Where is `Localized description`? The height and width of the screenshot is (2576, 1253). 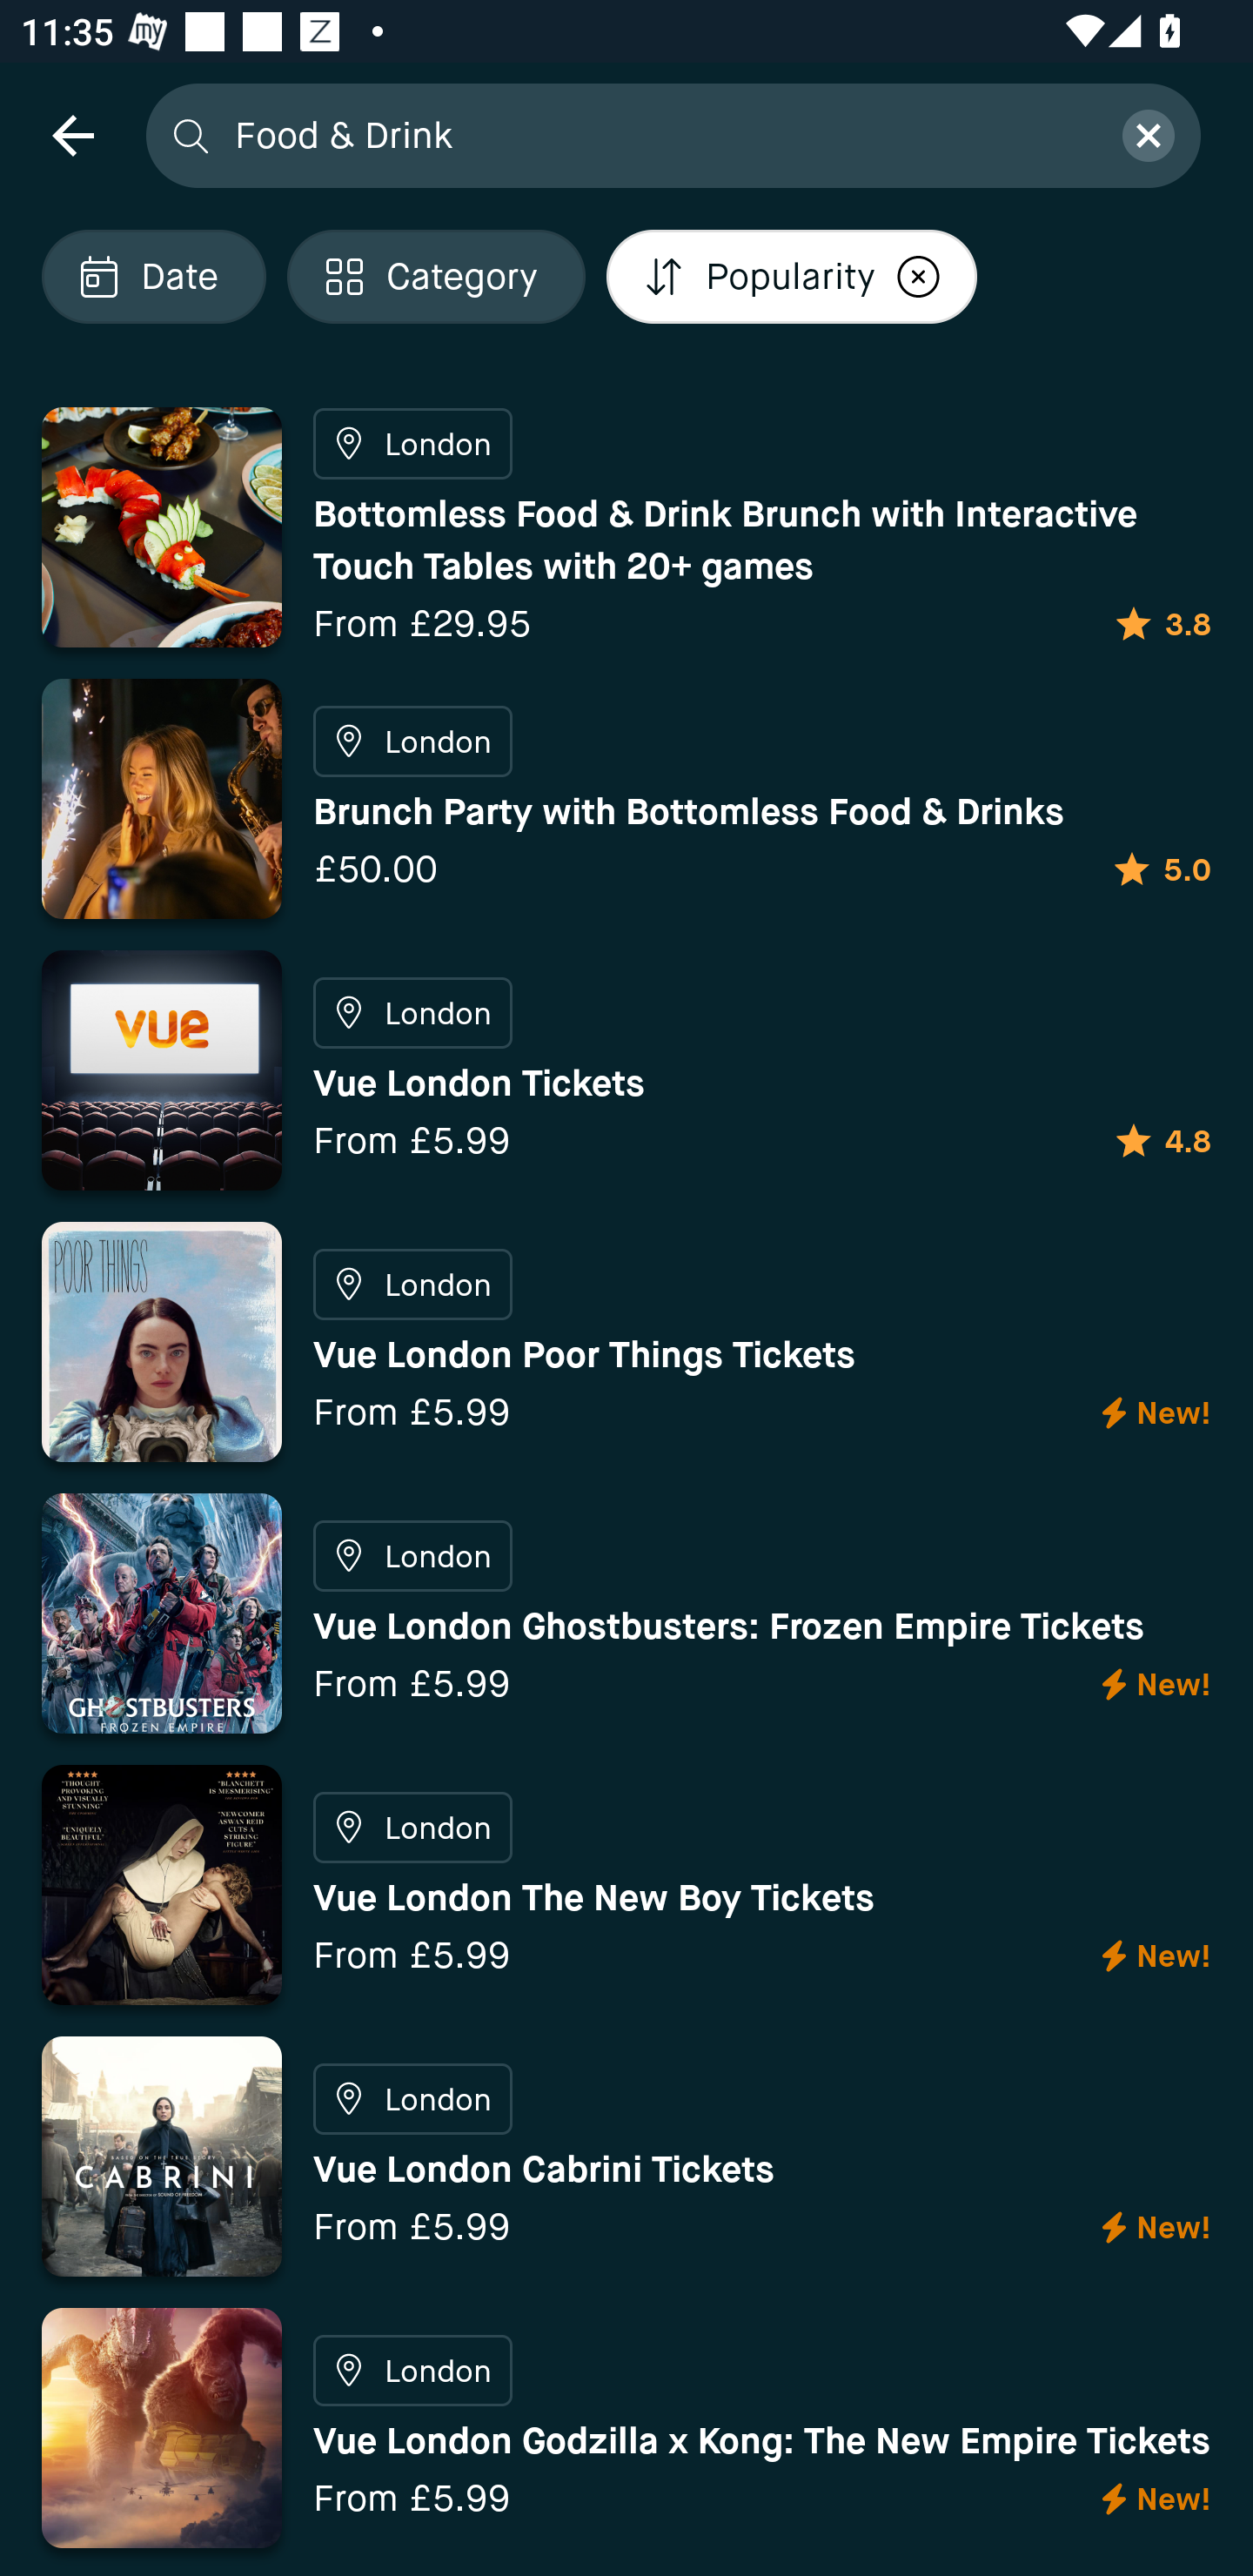 Localized description is located at coordinates (918, 277).